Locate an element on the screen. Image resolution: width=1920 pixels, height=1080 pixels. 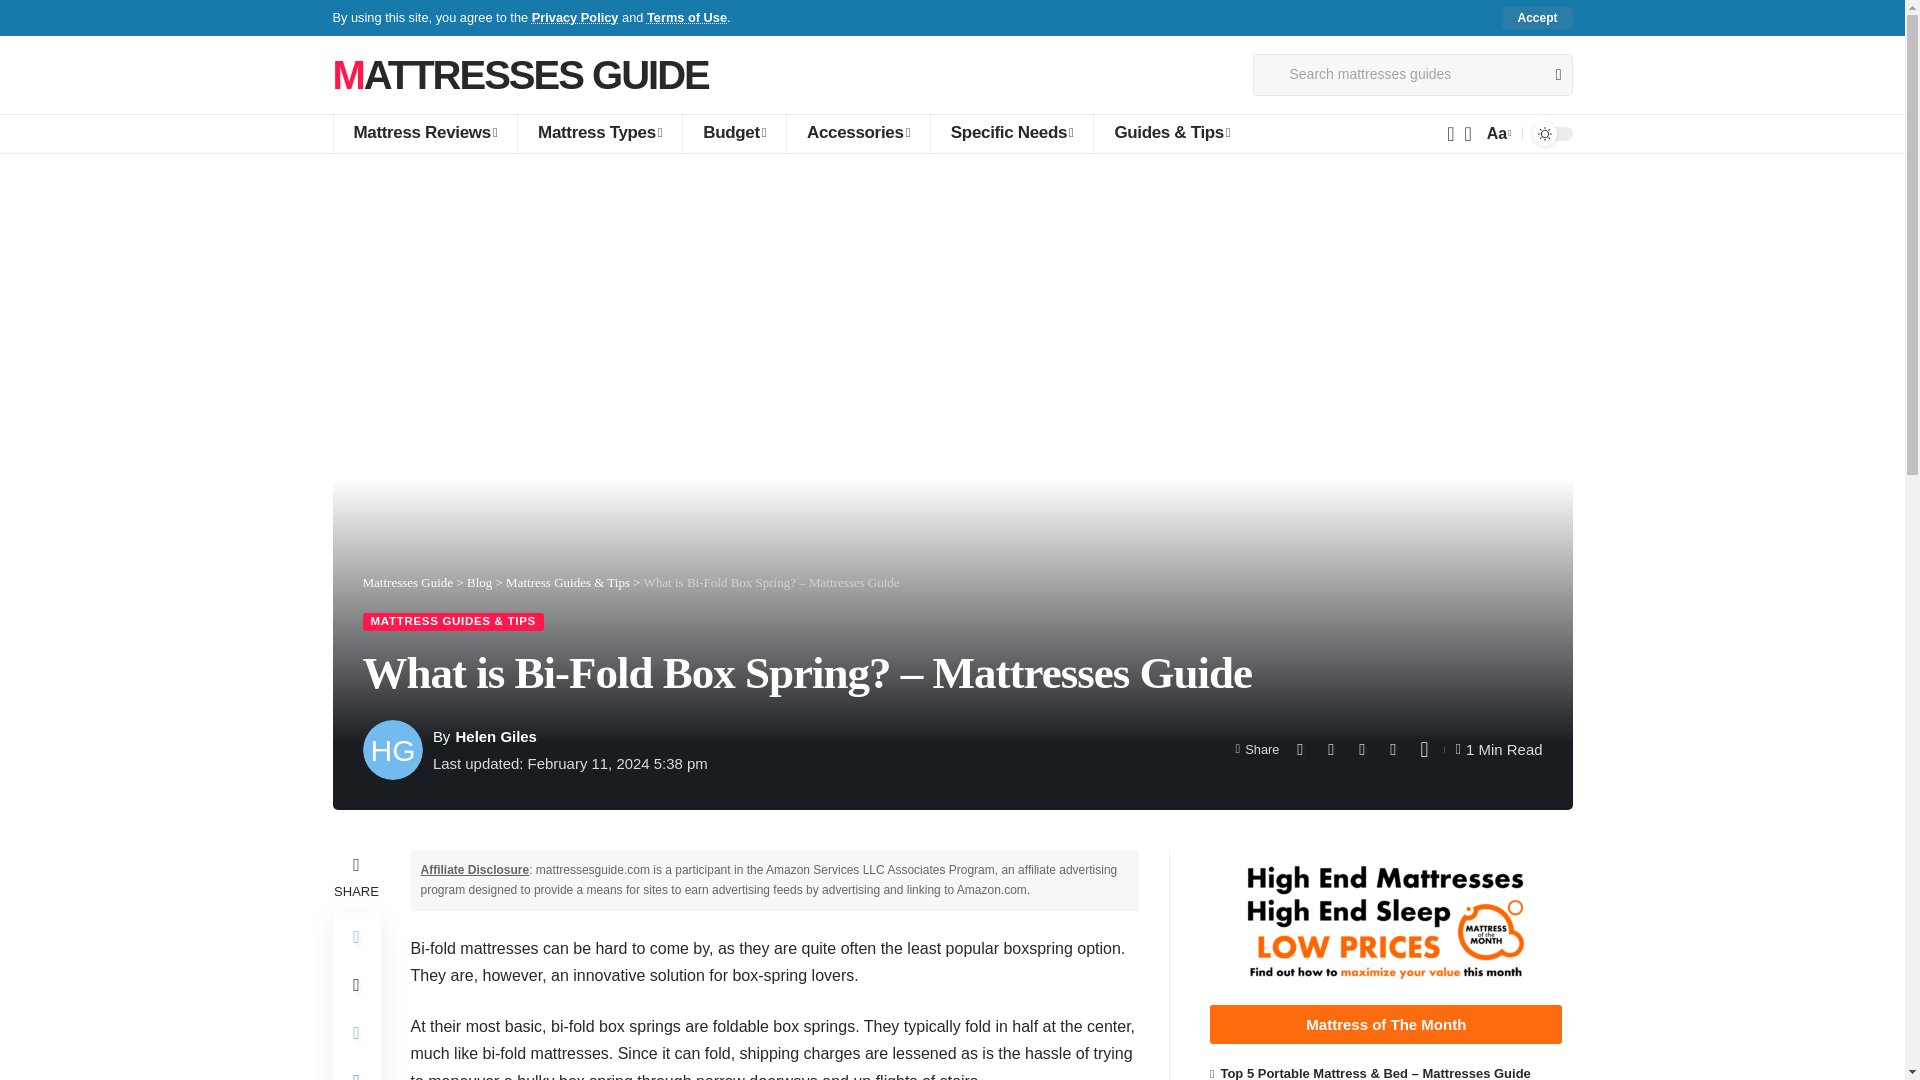
Privacy Policy is located at coordinates (574, 16).